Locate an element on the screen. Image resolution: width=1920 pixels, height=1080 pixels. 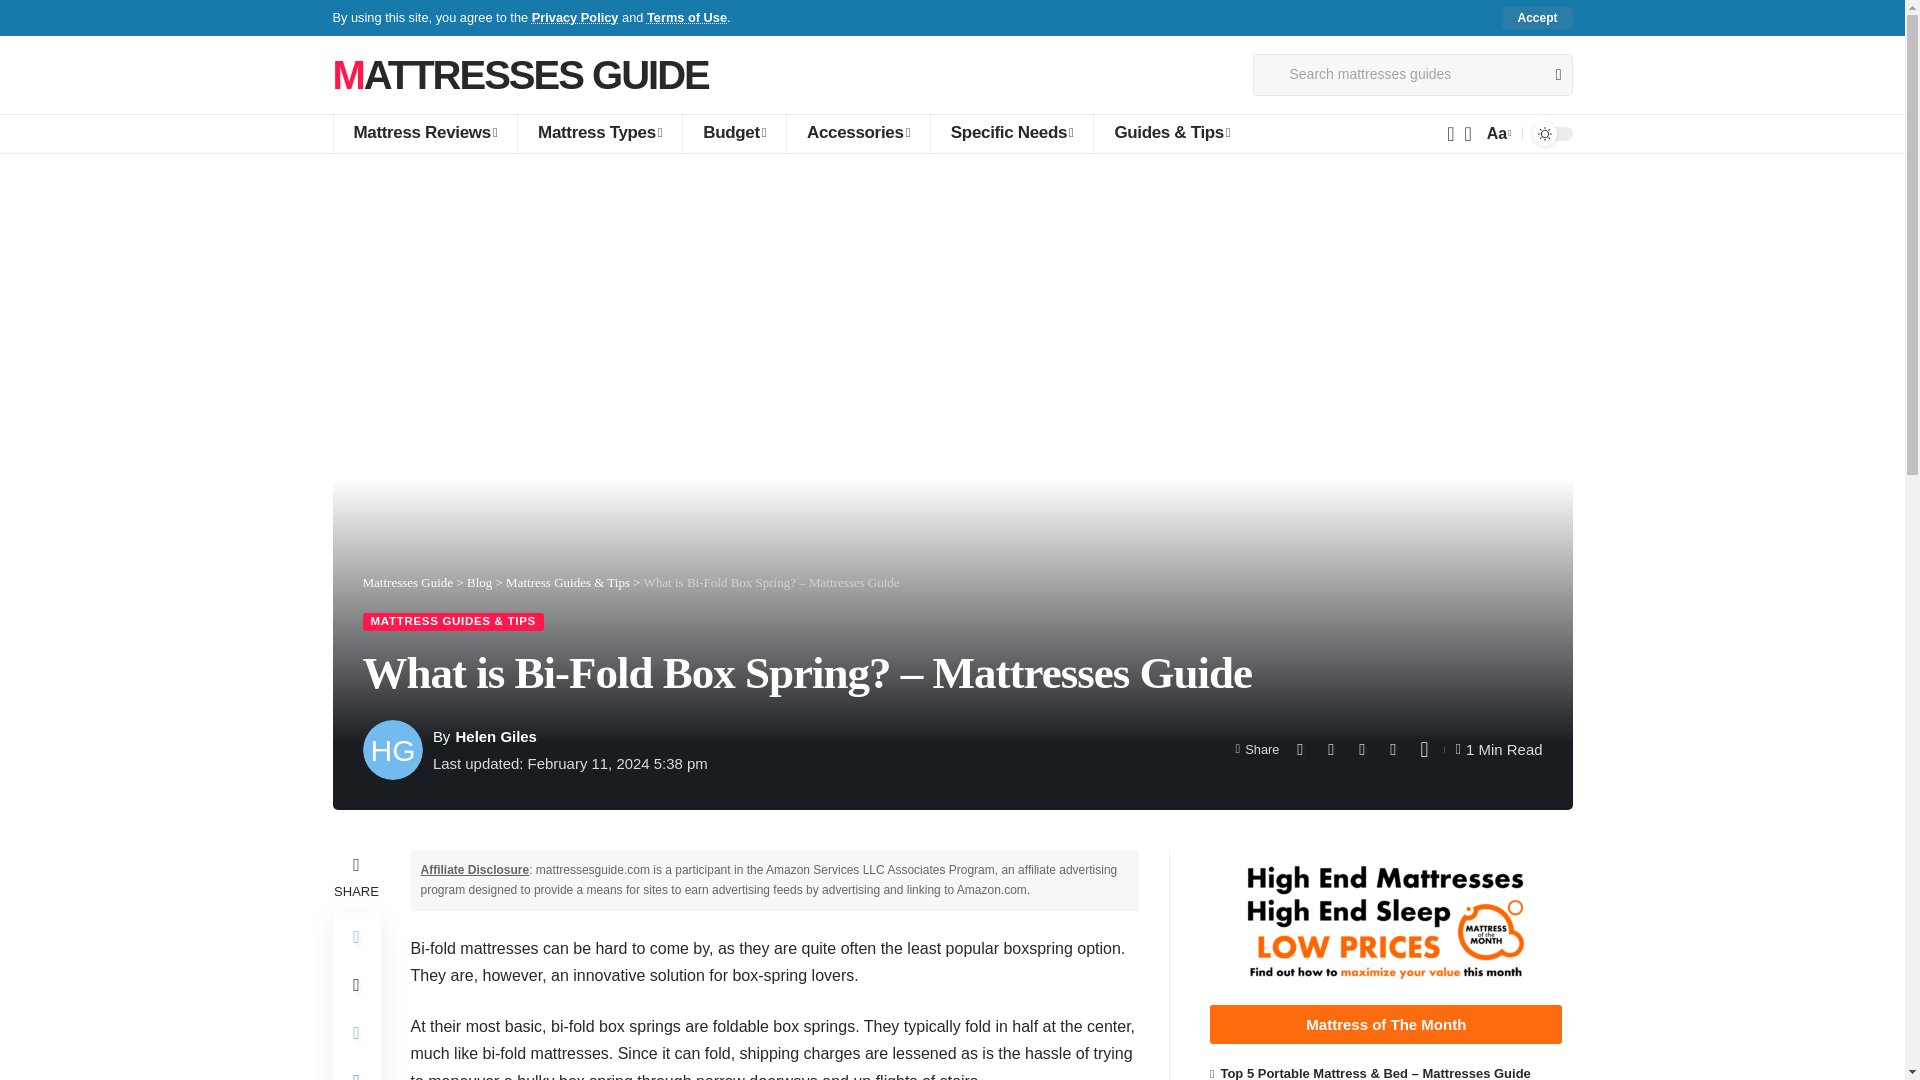
Privacy Policy is located at coordinates (574, 16).